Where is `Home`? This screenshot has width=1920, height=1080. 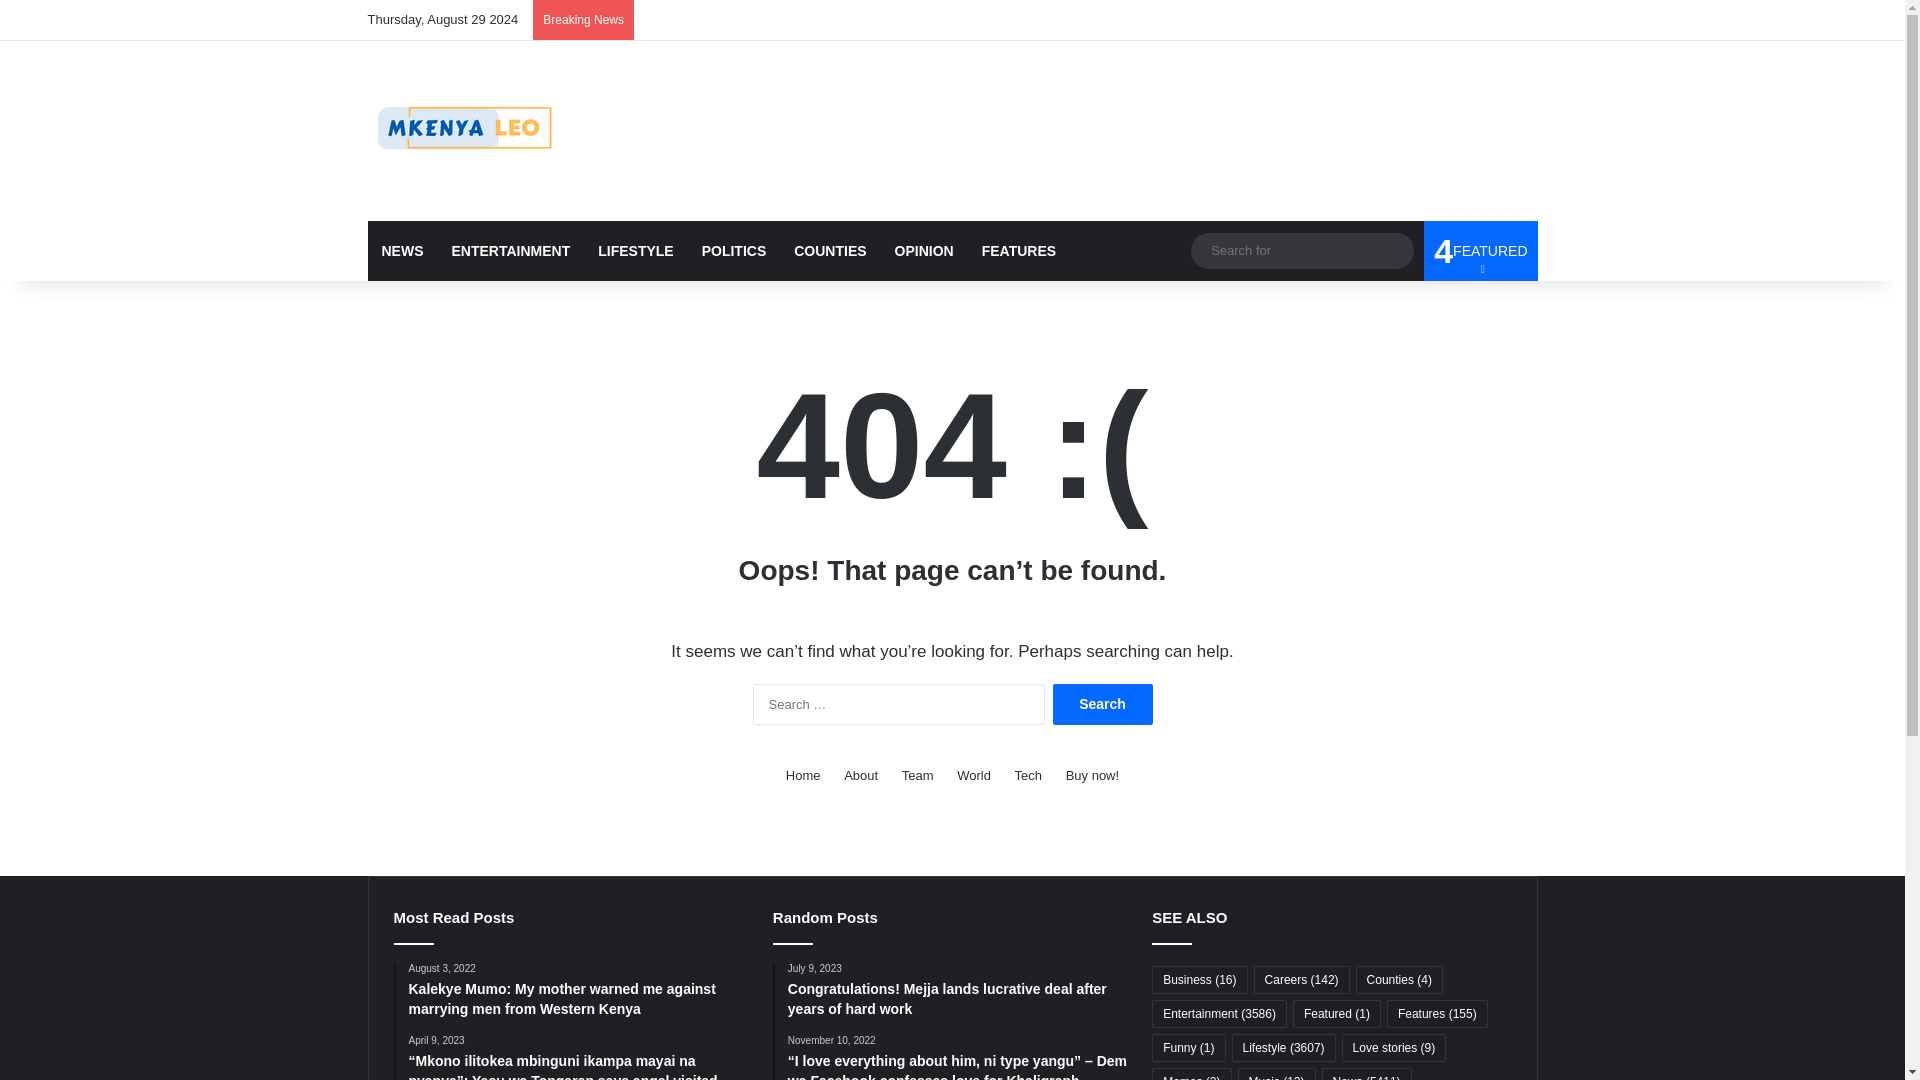
Home is located at coordinates (1480, 250).